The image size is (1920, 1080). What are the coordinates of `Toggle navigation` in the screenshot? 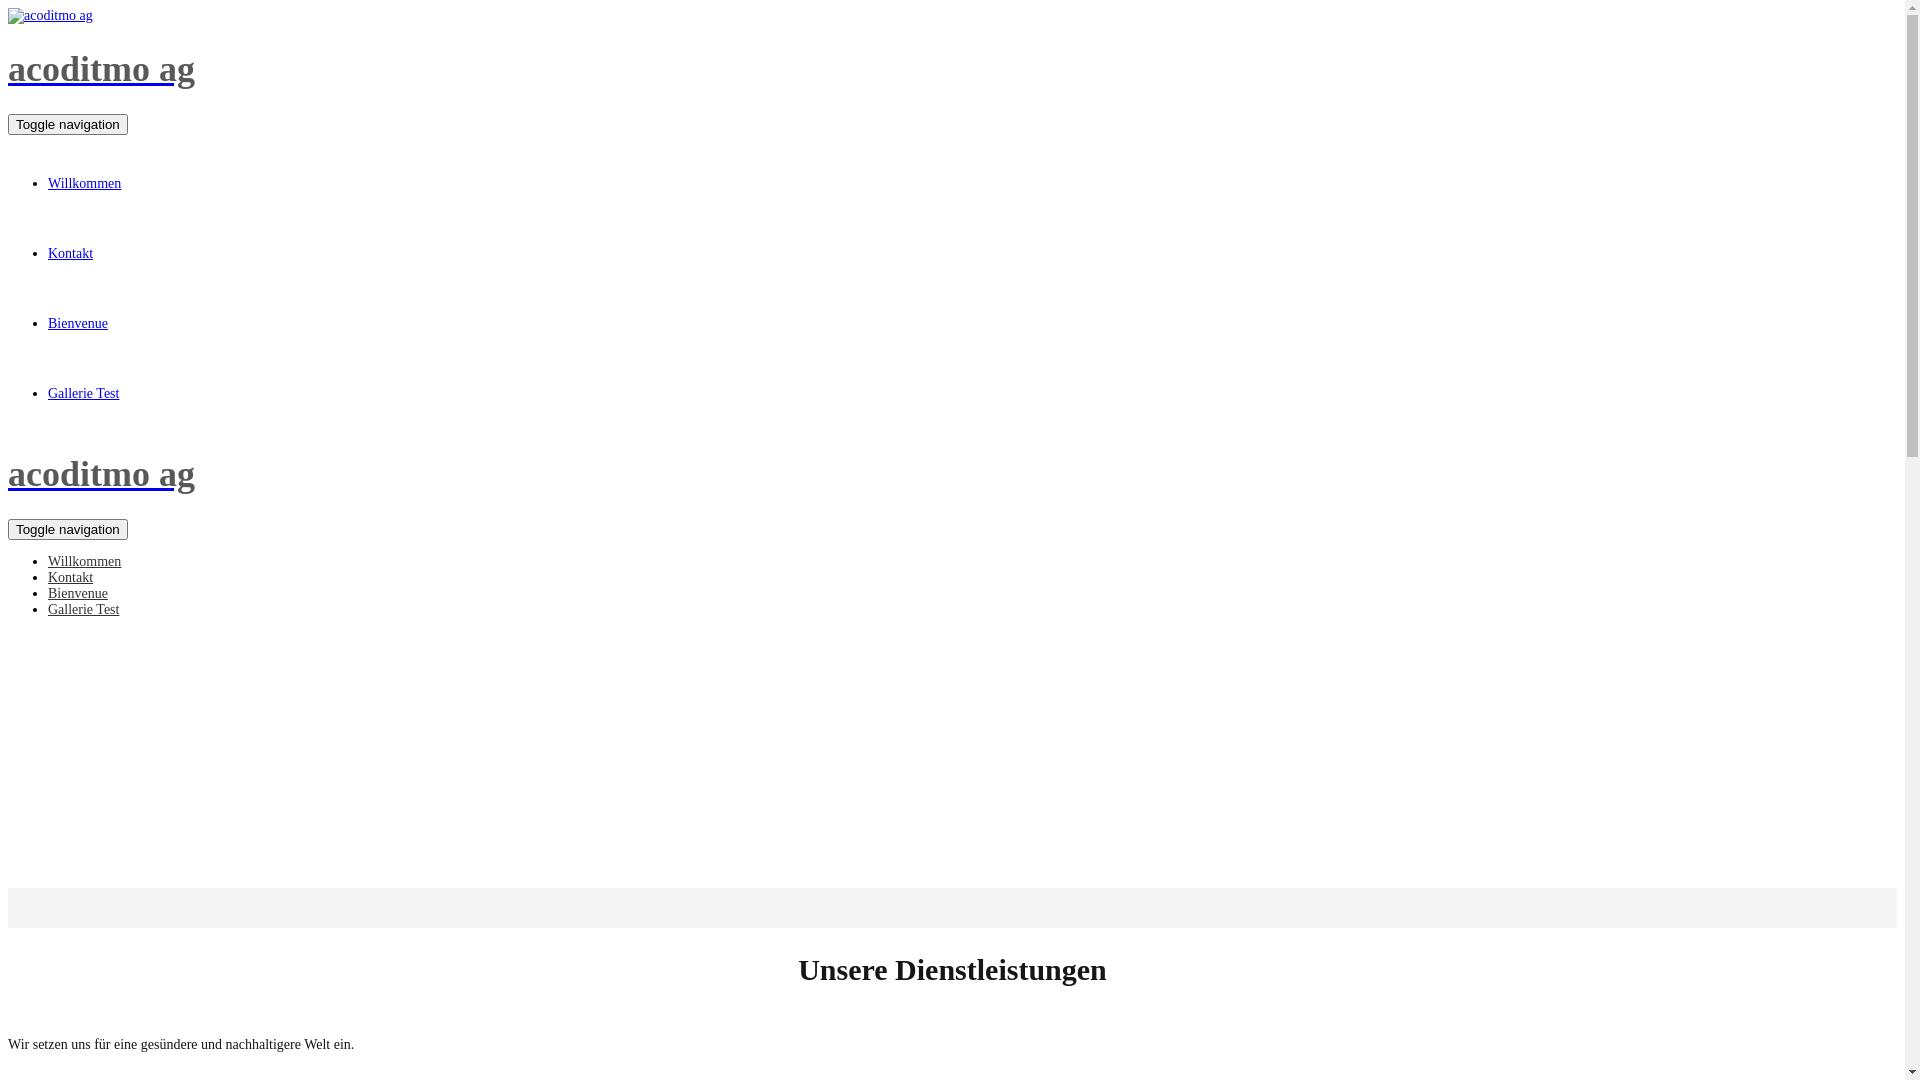 It's located at (68, 530).